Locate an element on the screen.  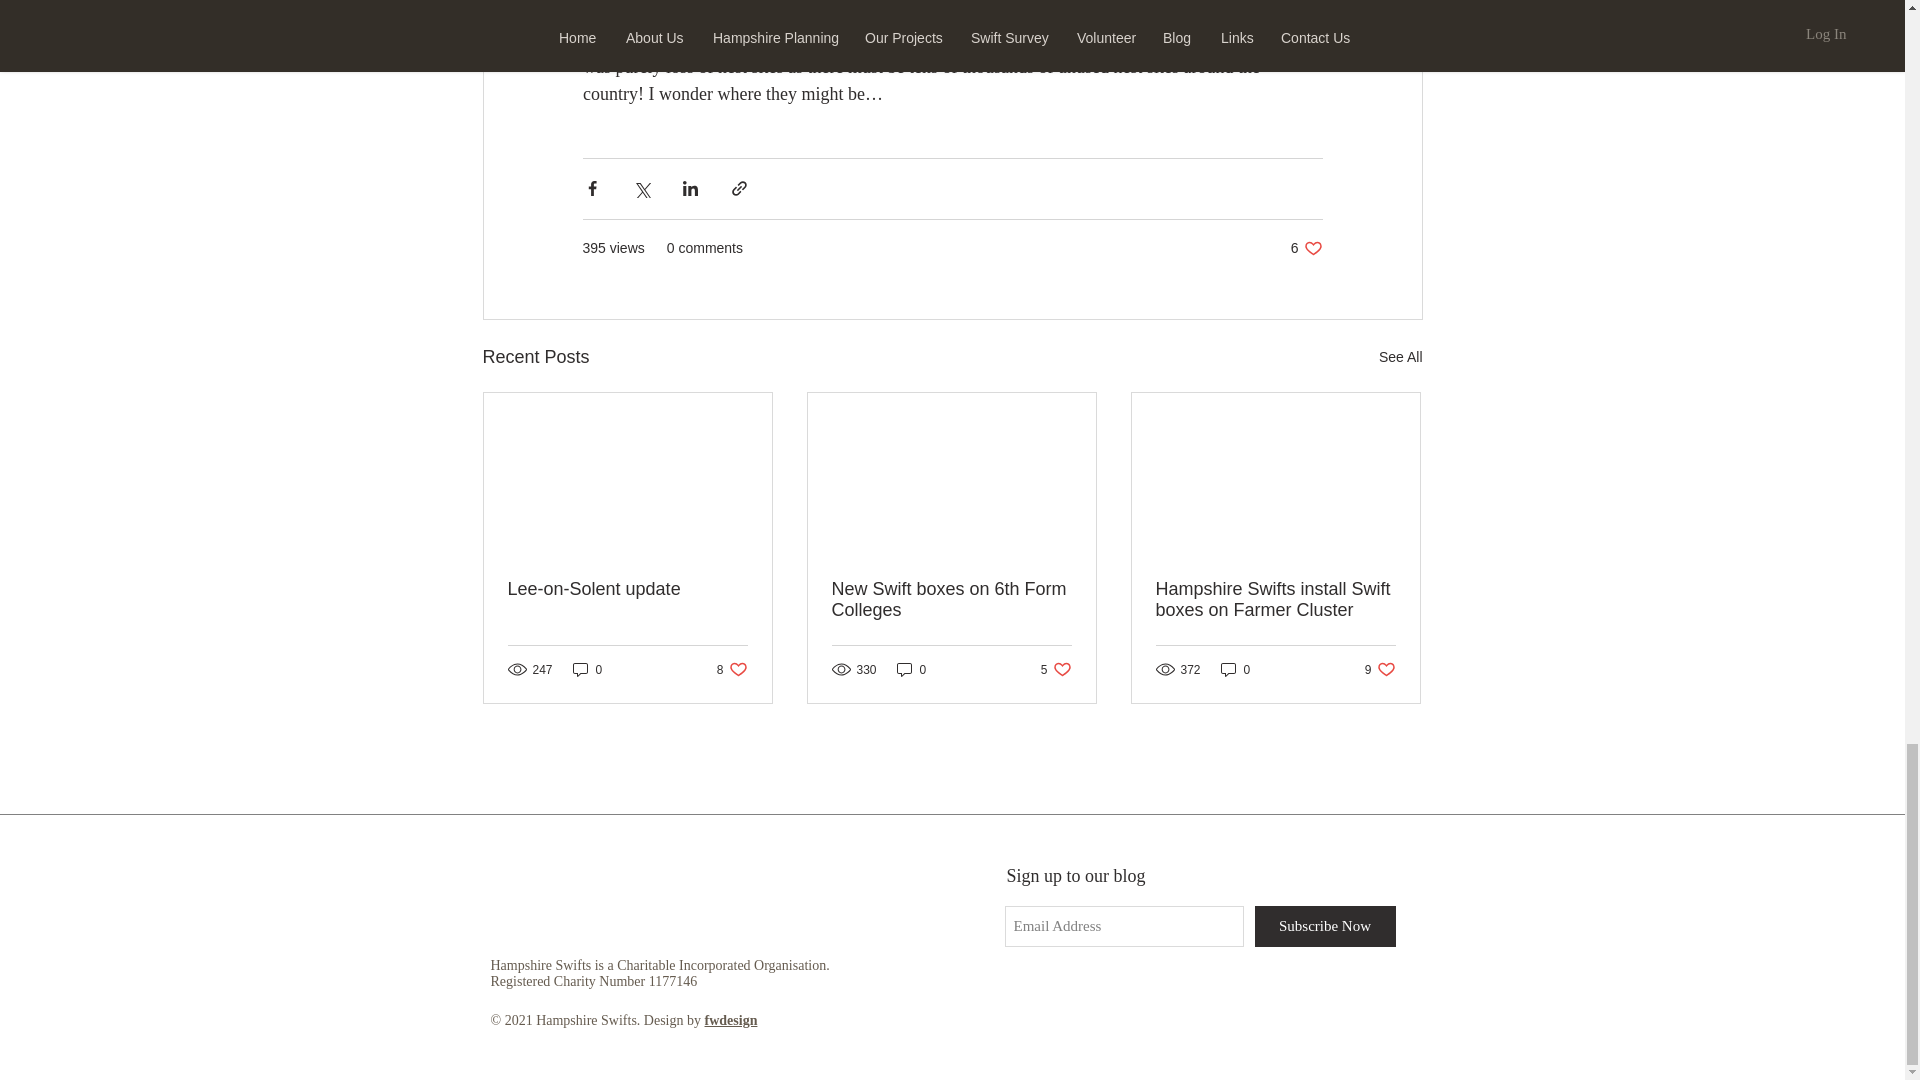
See All is located at coordinates (1400, 357).